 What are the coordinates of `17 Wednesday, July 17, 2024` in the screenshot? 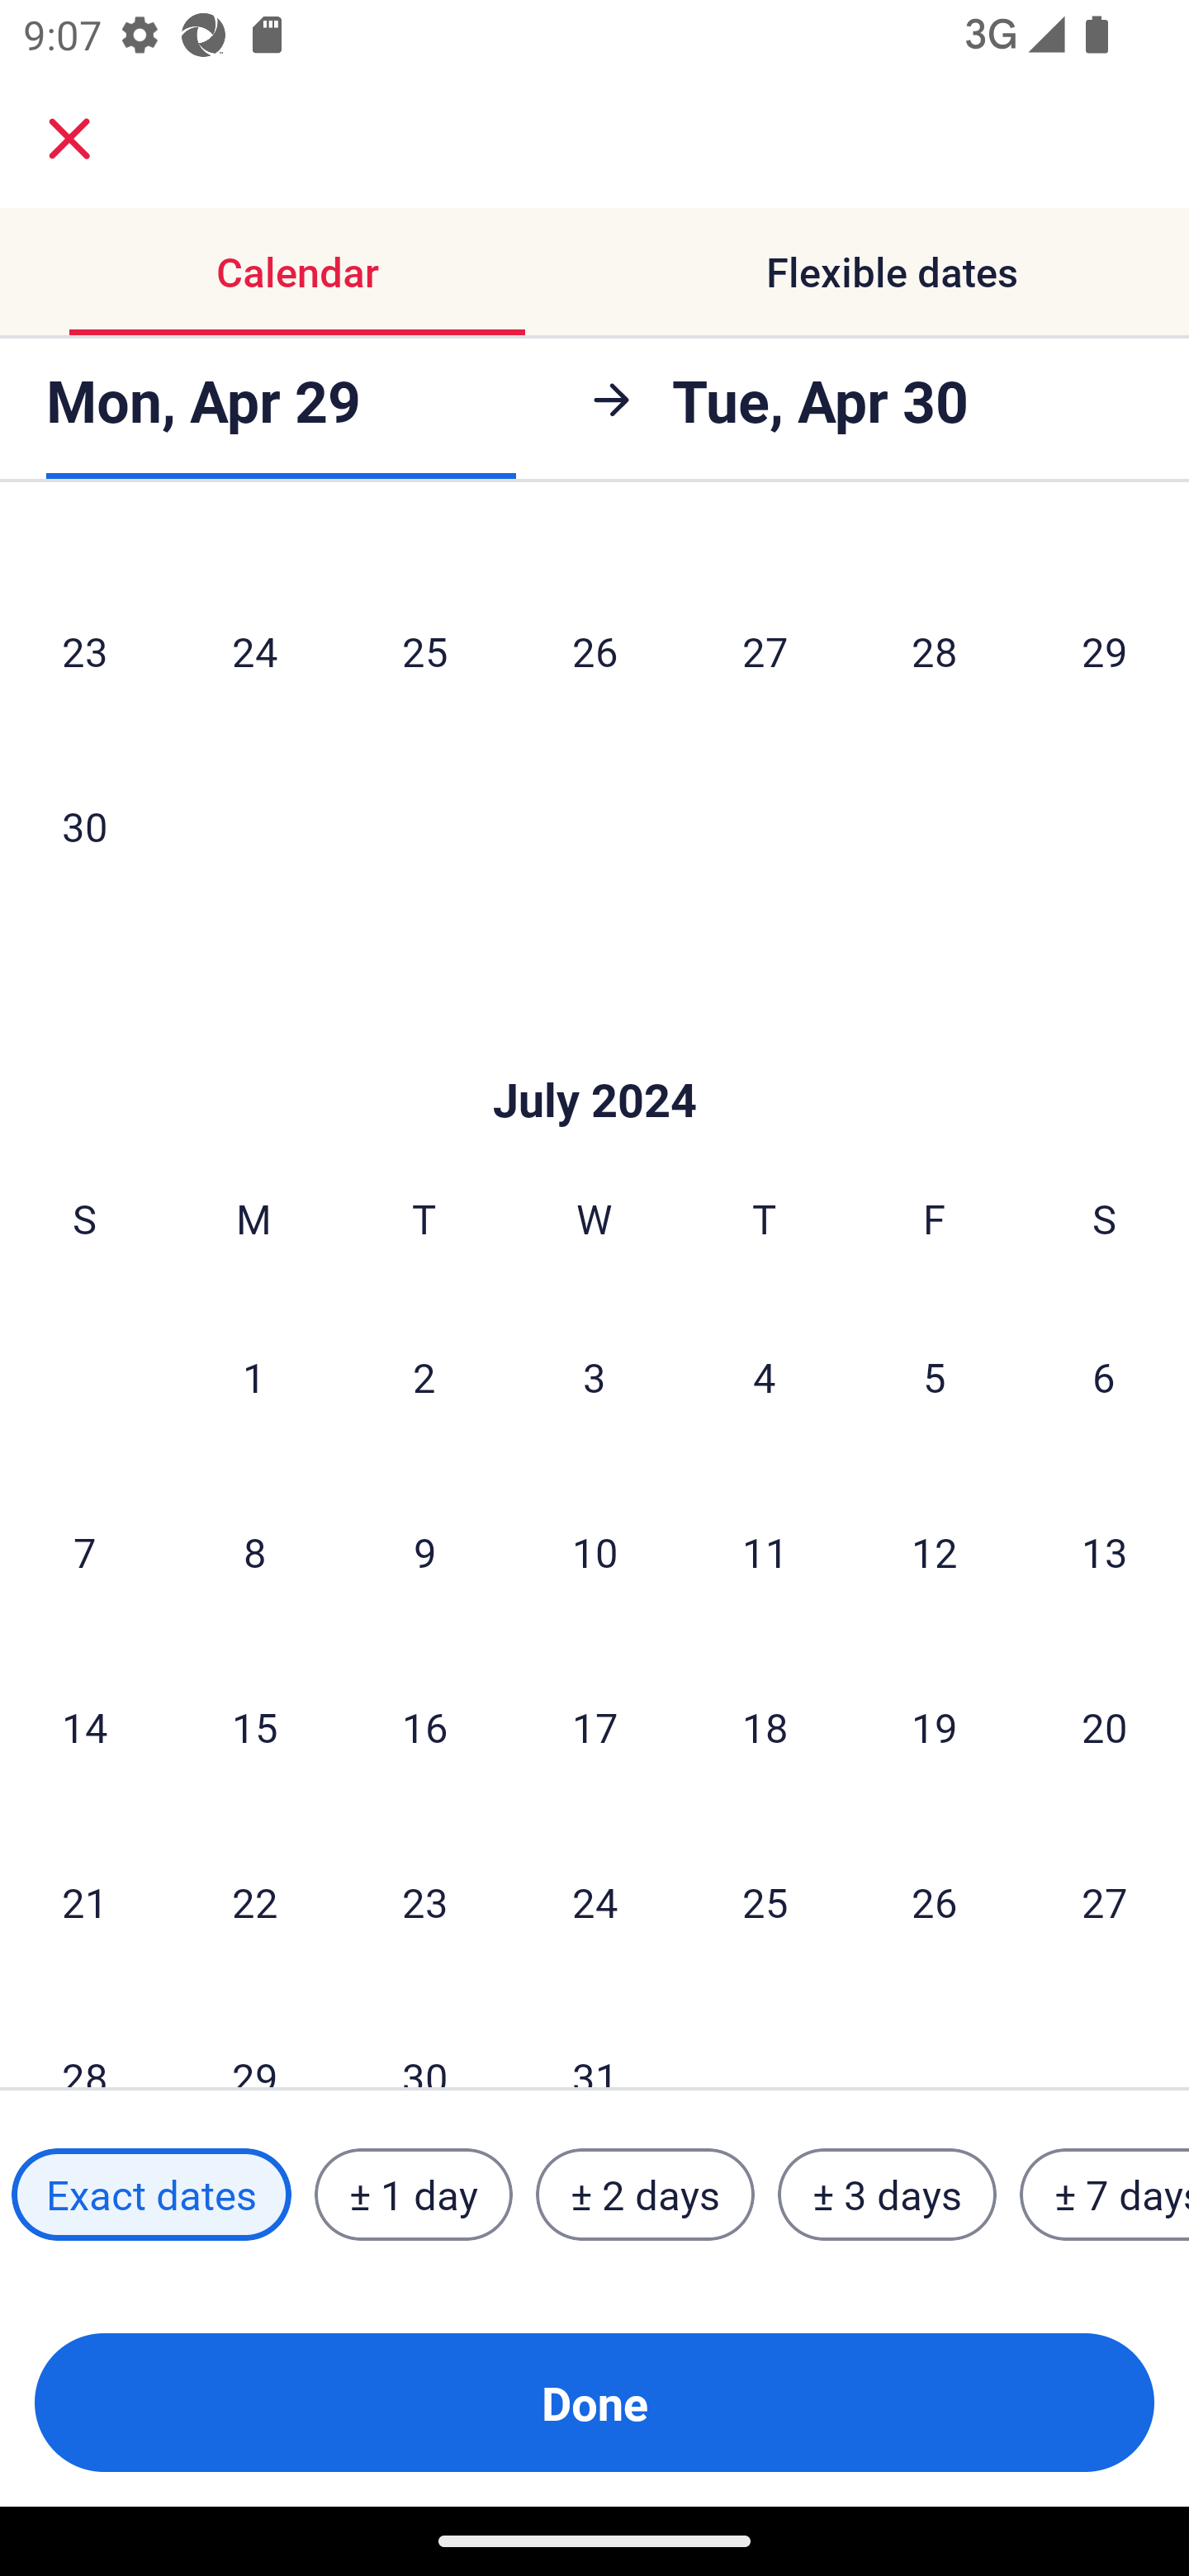 It's located at (594, 1727).